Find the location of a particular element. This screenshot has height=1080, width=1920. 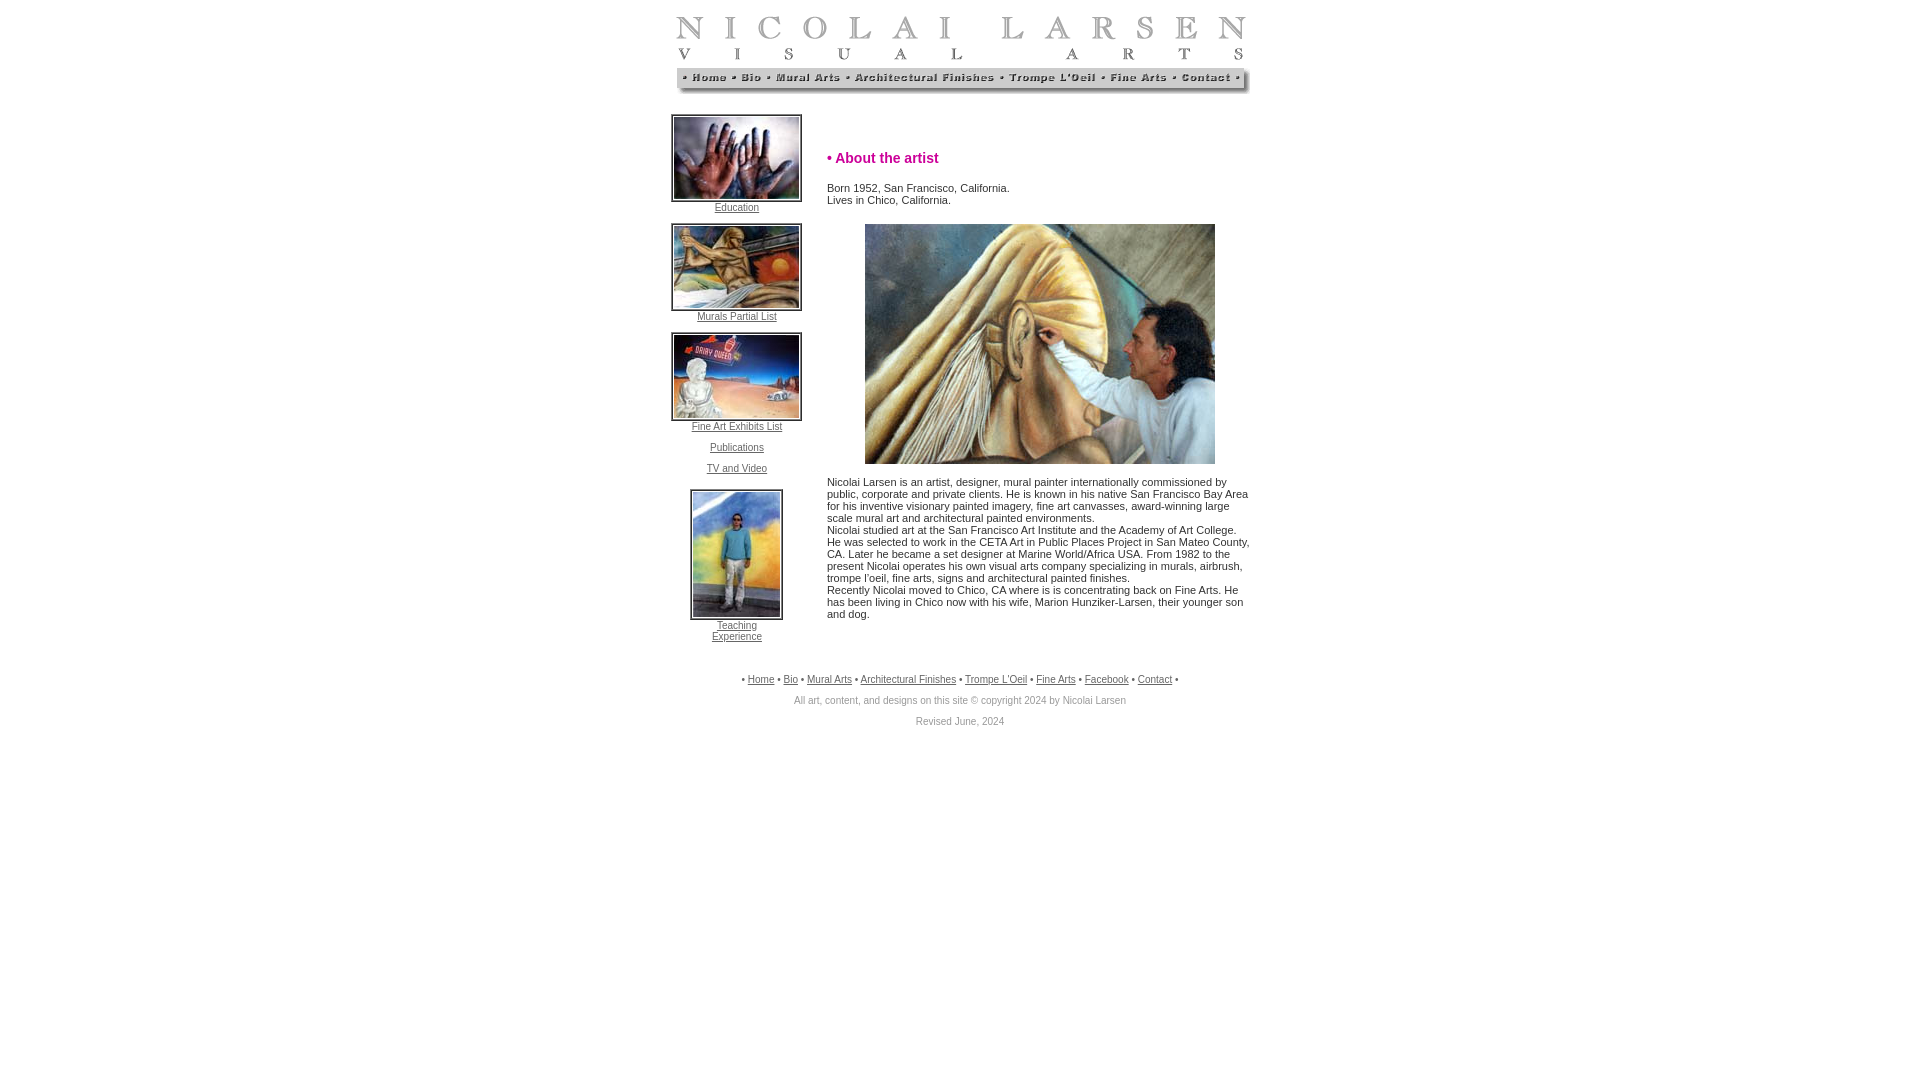

Mural Arts is located at coordinates (737, 630).